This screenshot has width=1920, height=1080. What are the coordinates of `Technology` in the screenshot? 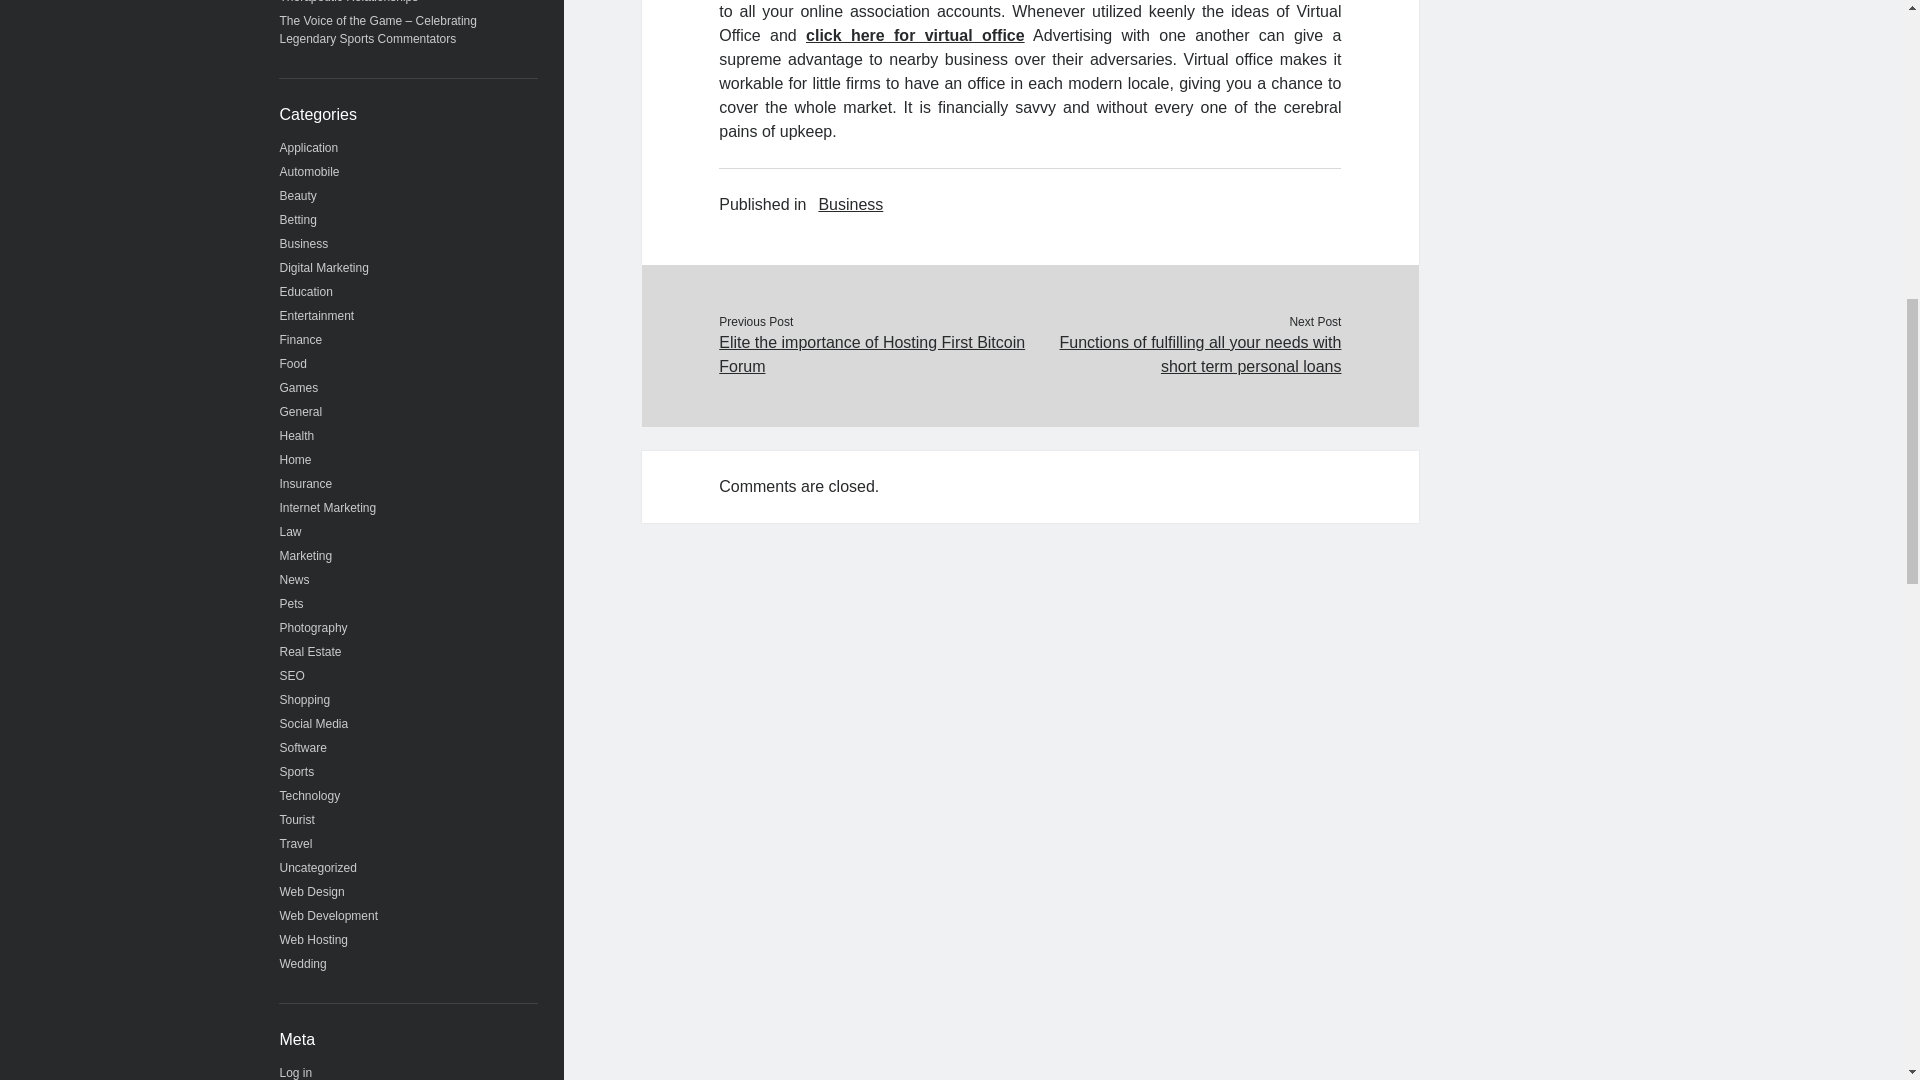 It's located at (310, 796).